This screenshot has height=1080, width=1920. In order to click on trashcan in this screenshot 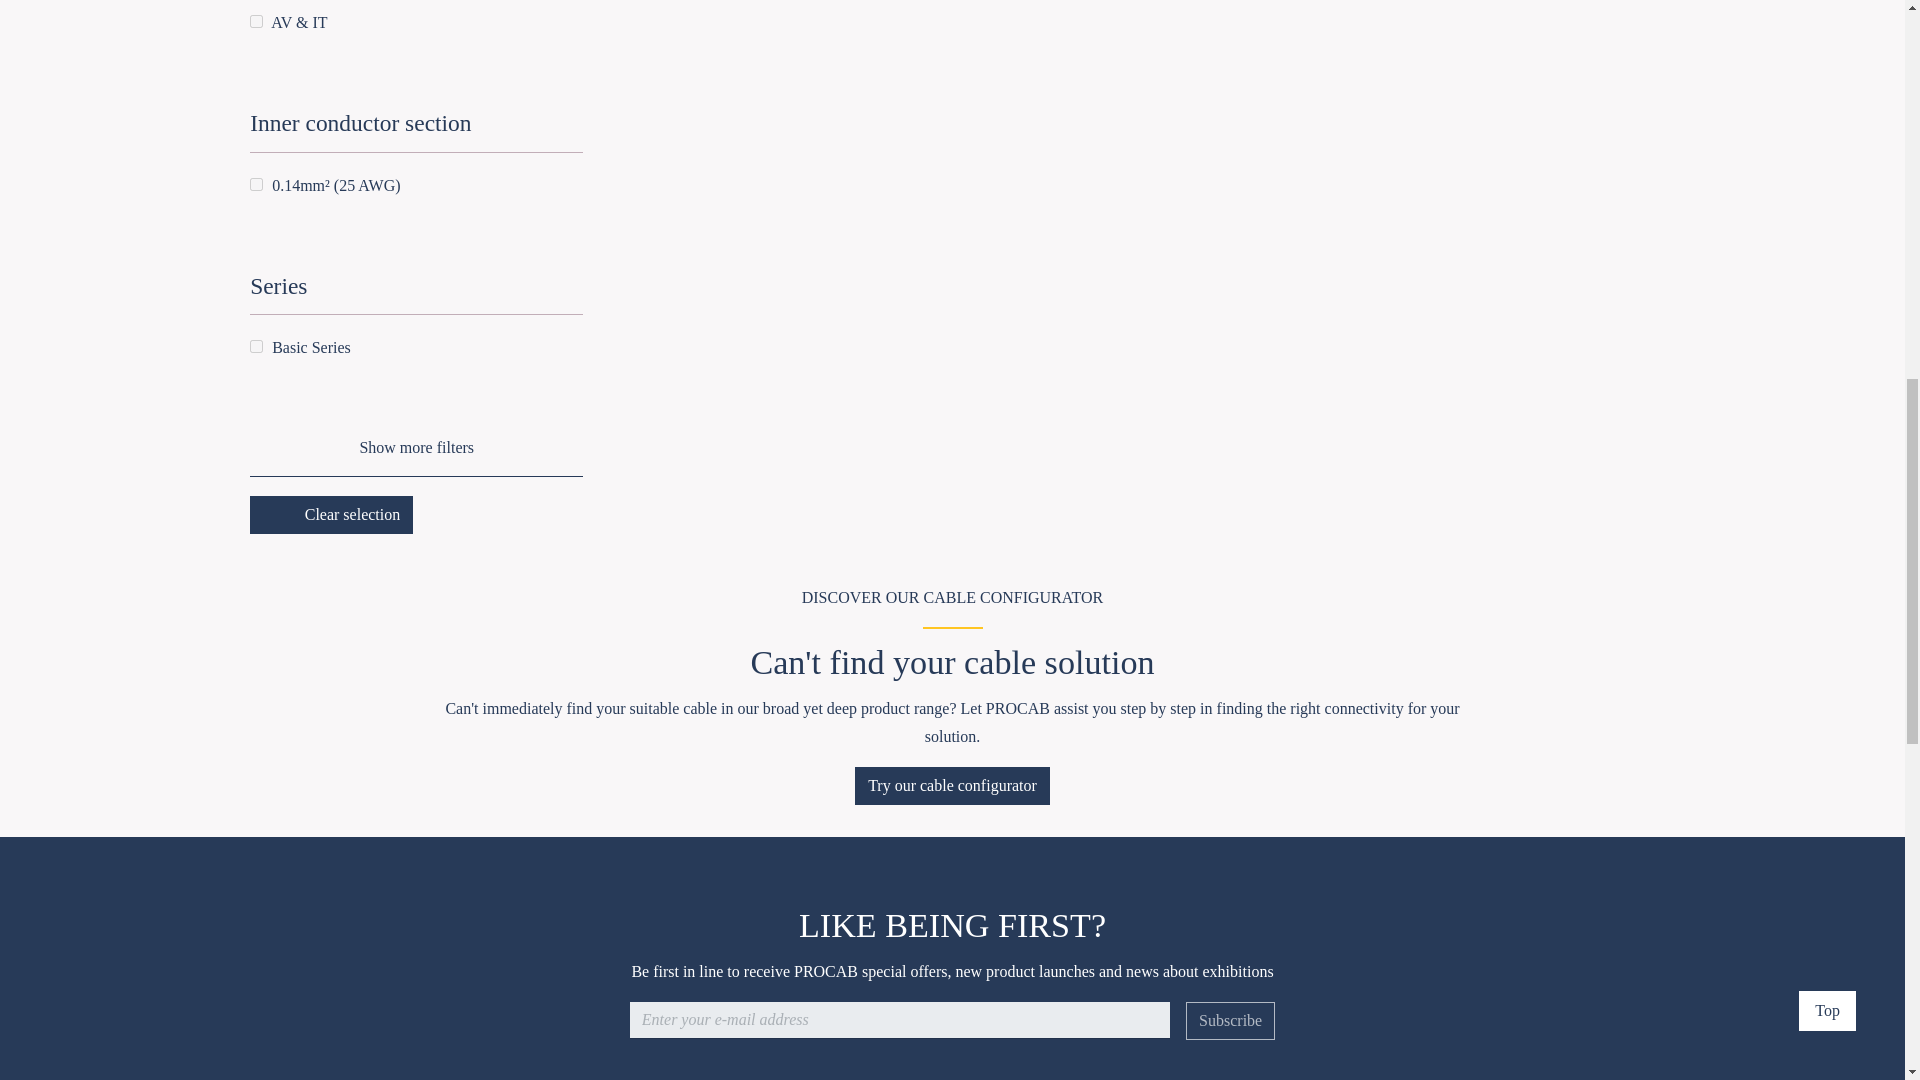, I will do `click(284, 514)`.